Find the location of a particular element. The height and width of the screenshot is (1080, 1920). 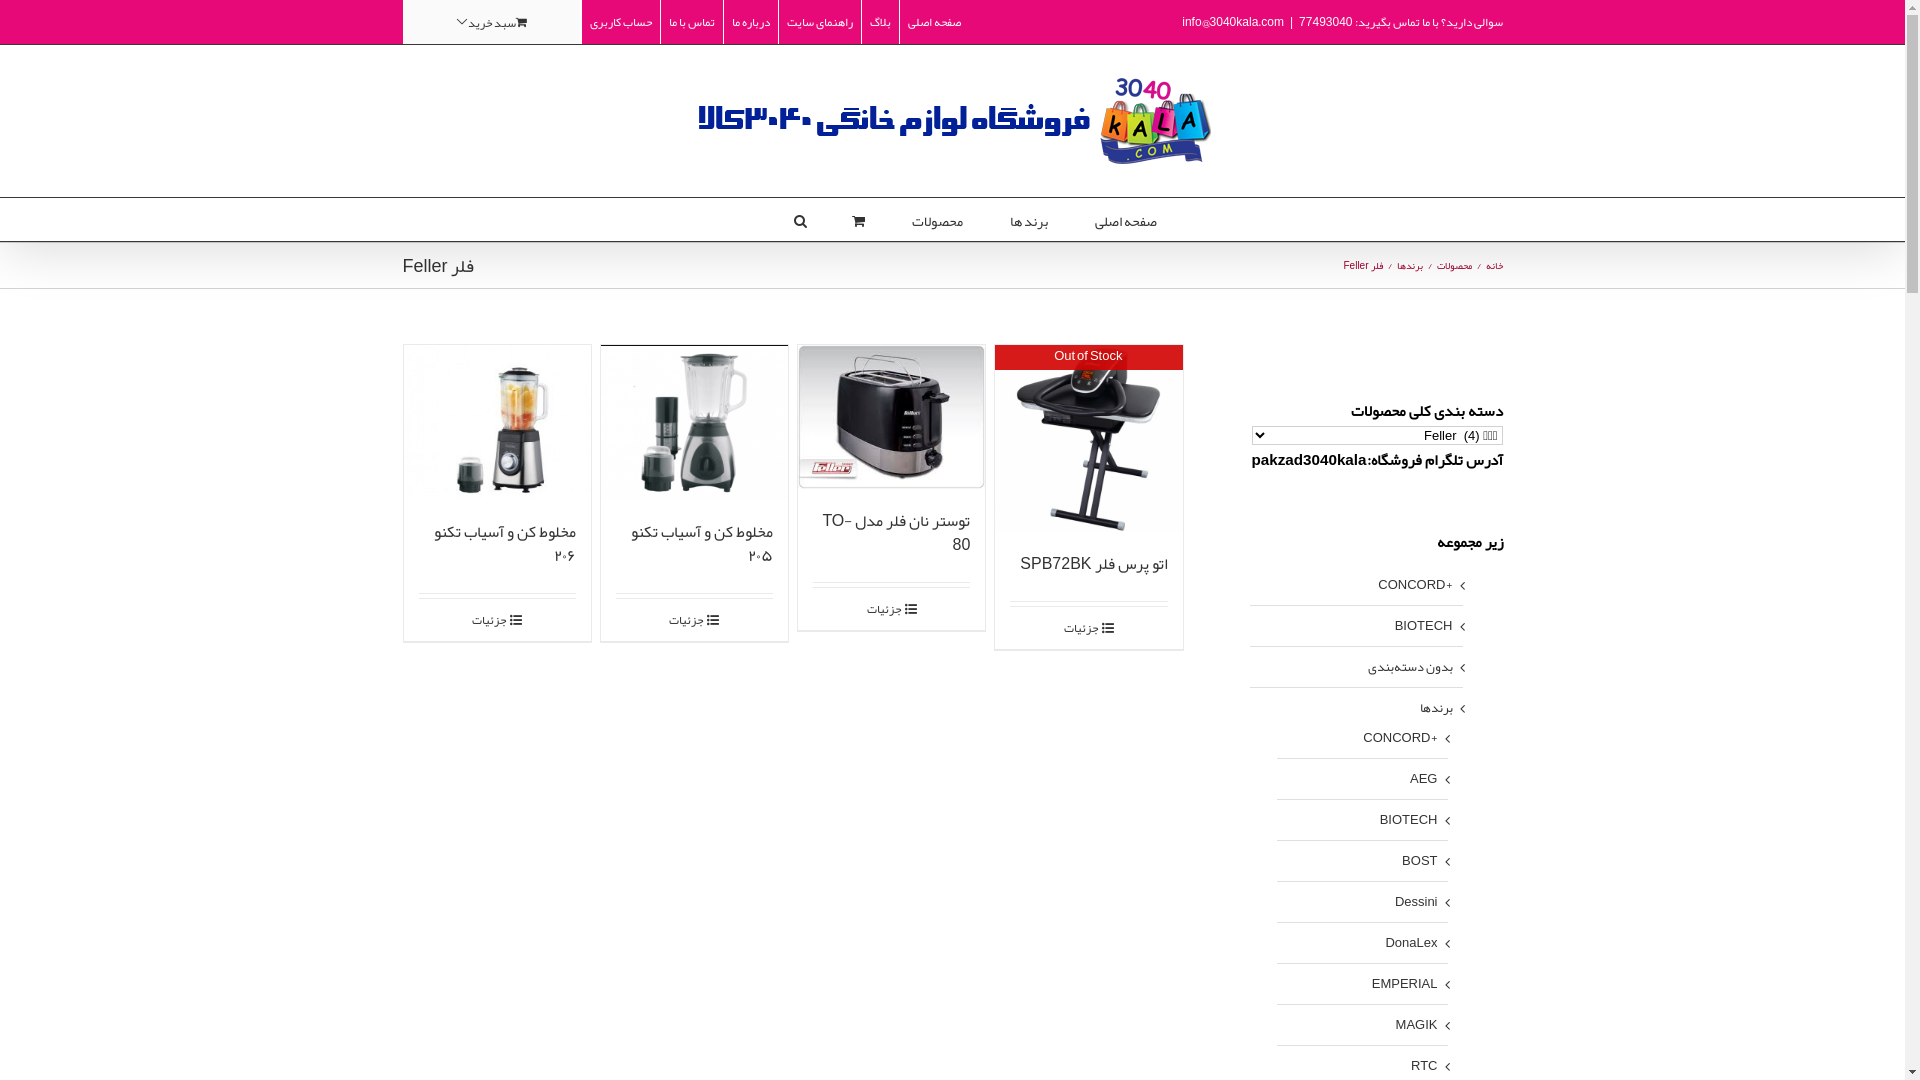

DonaLex is located at coordinates (1411, 943).